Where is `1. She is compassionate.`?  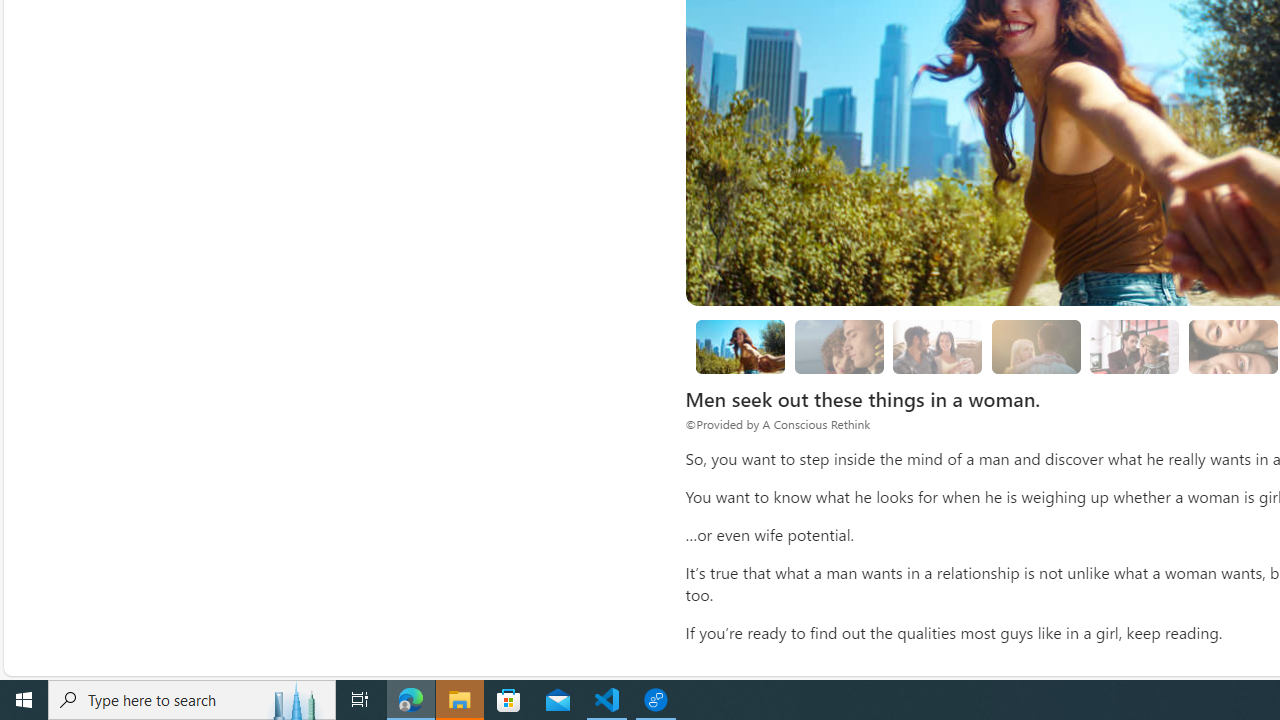 1. She is compassionate. is located at coordinates (838, 346).